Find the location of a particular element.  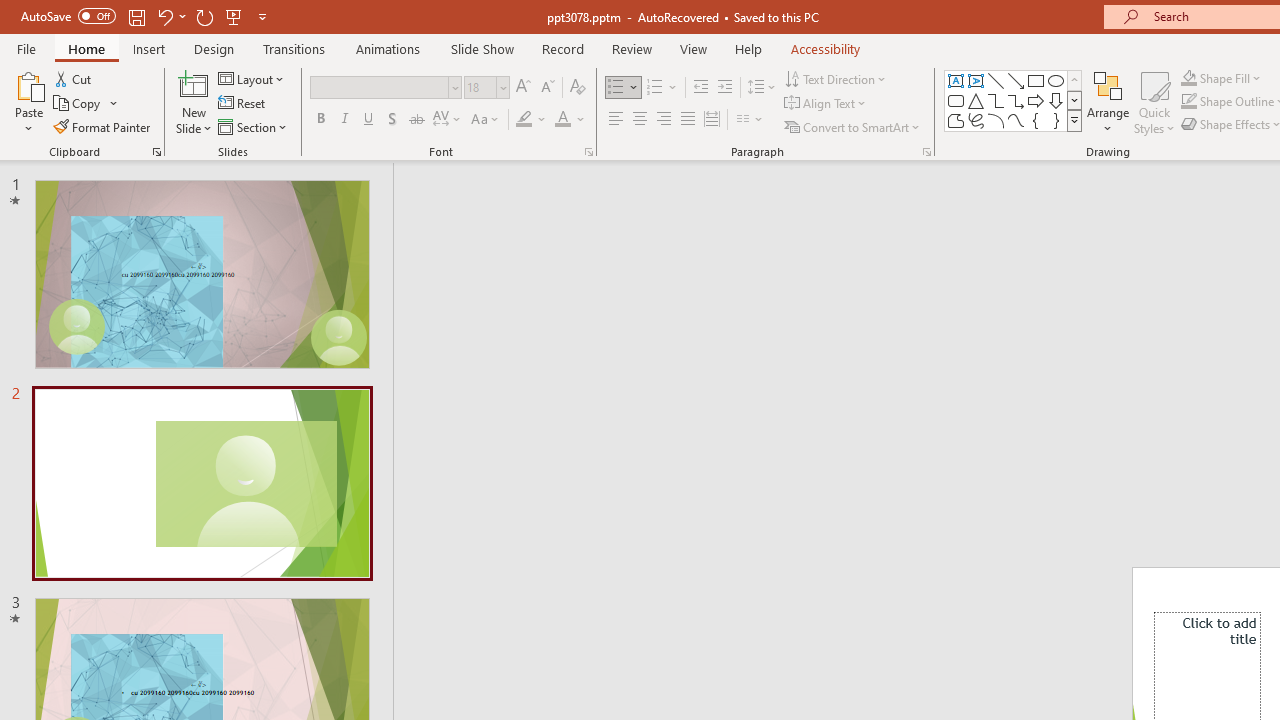

Font Size is located at coordinates (480, 87).